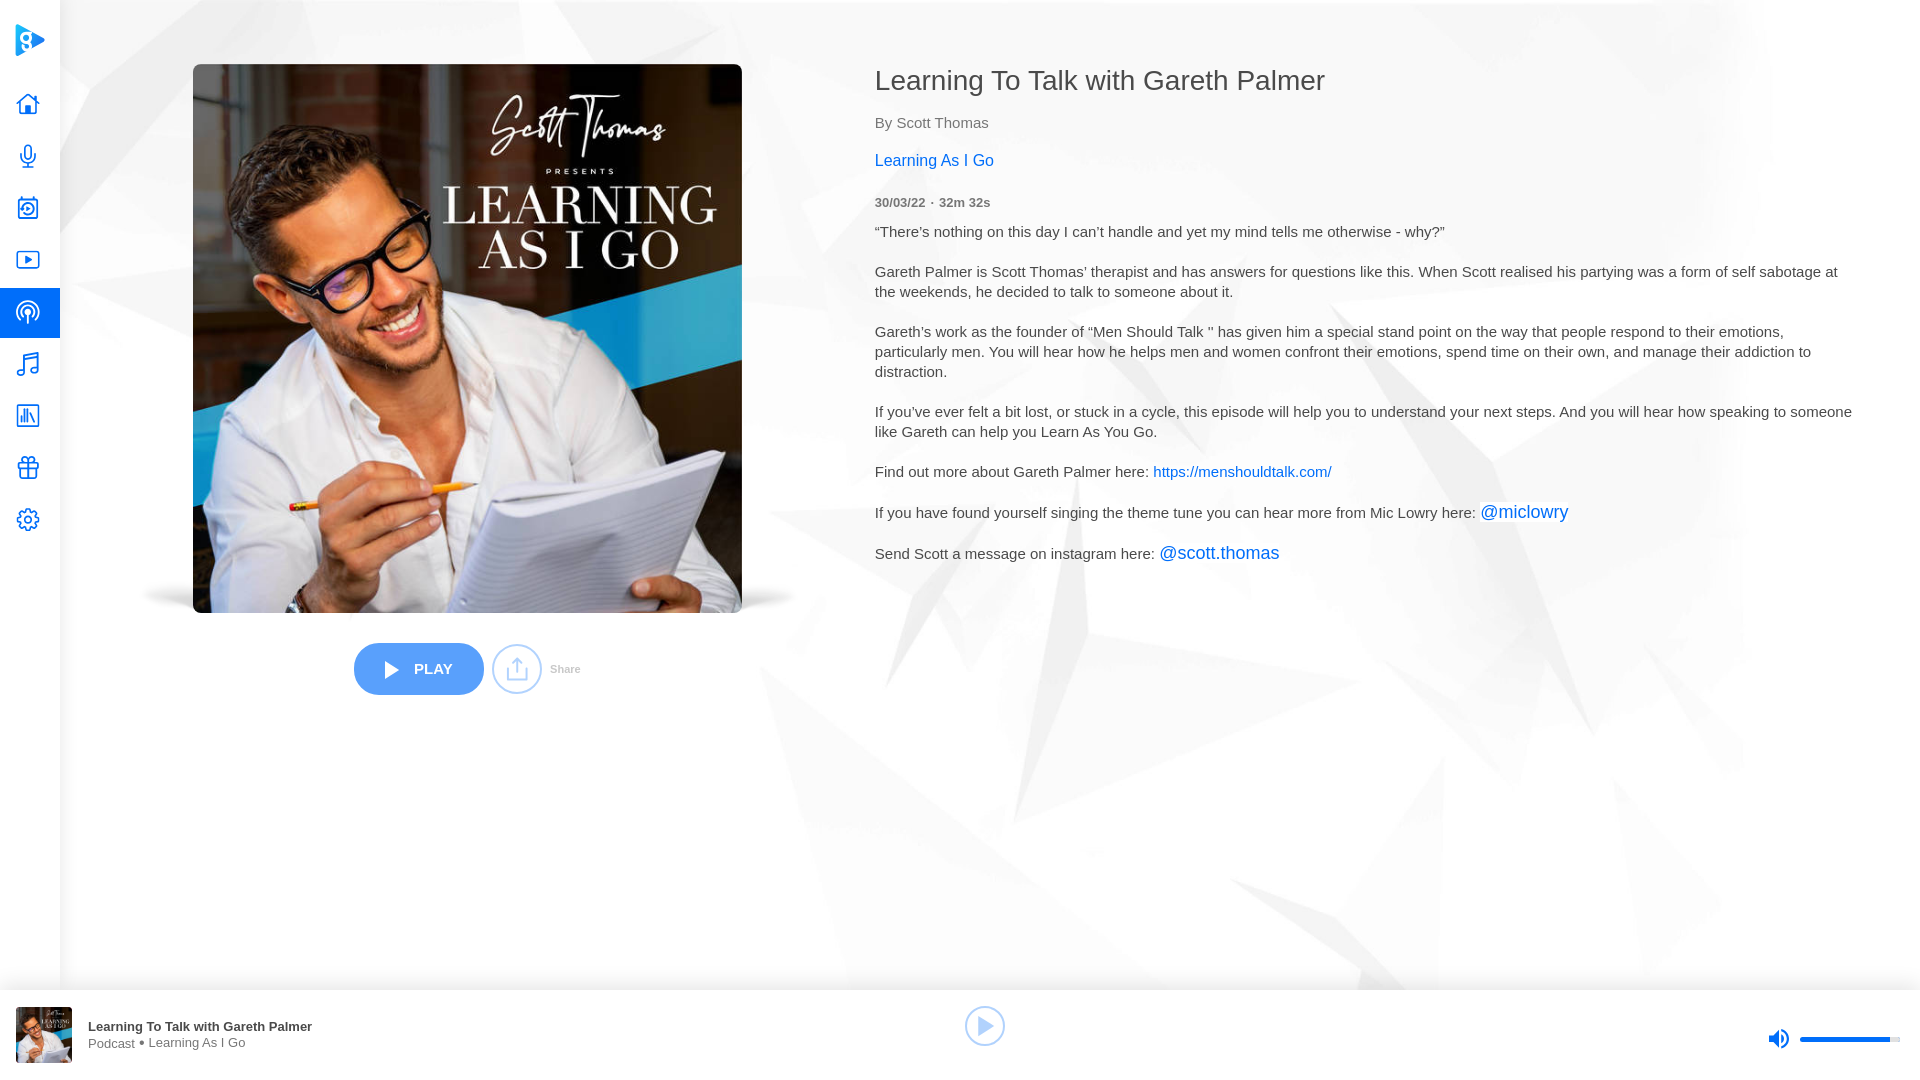 The image size is (1920, 1080). Describe the element at coordinates (29, 40) in the screenshot. I see `Global Player` at that location.